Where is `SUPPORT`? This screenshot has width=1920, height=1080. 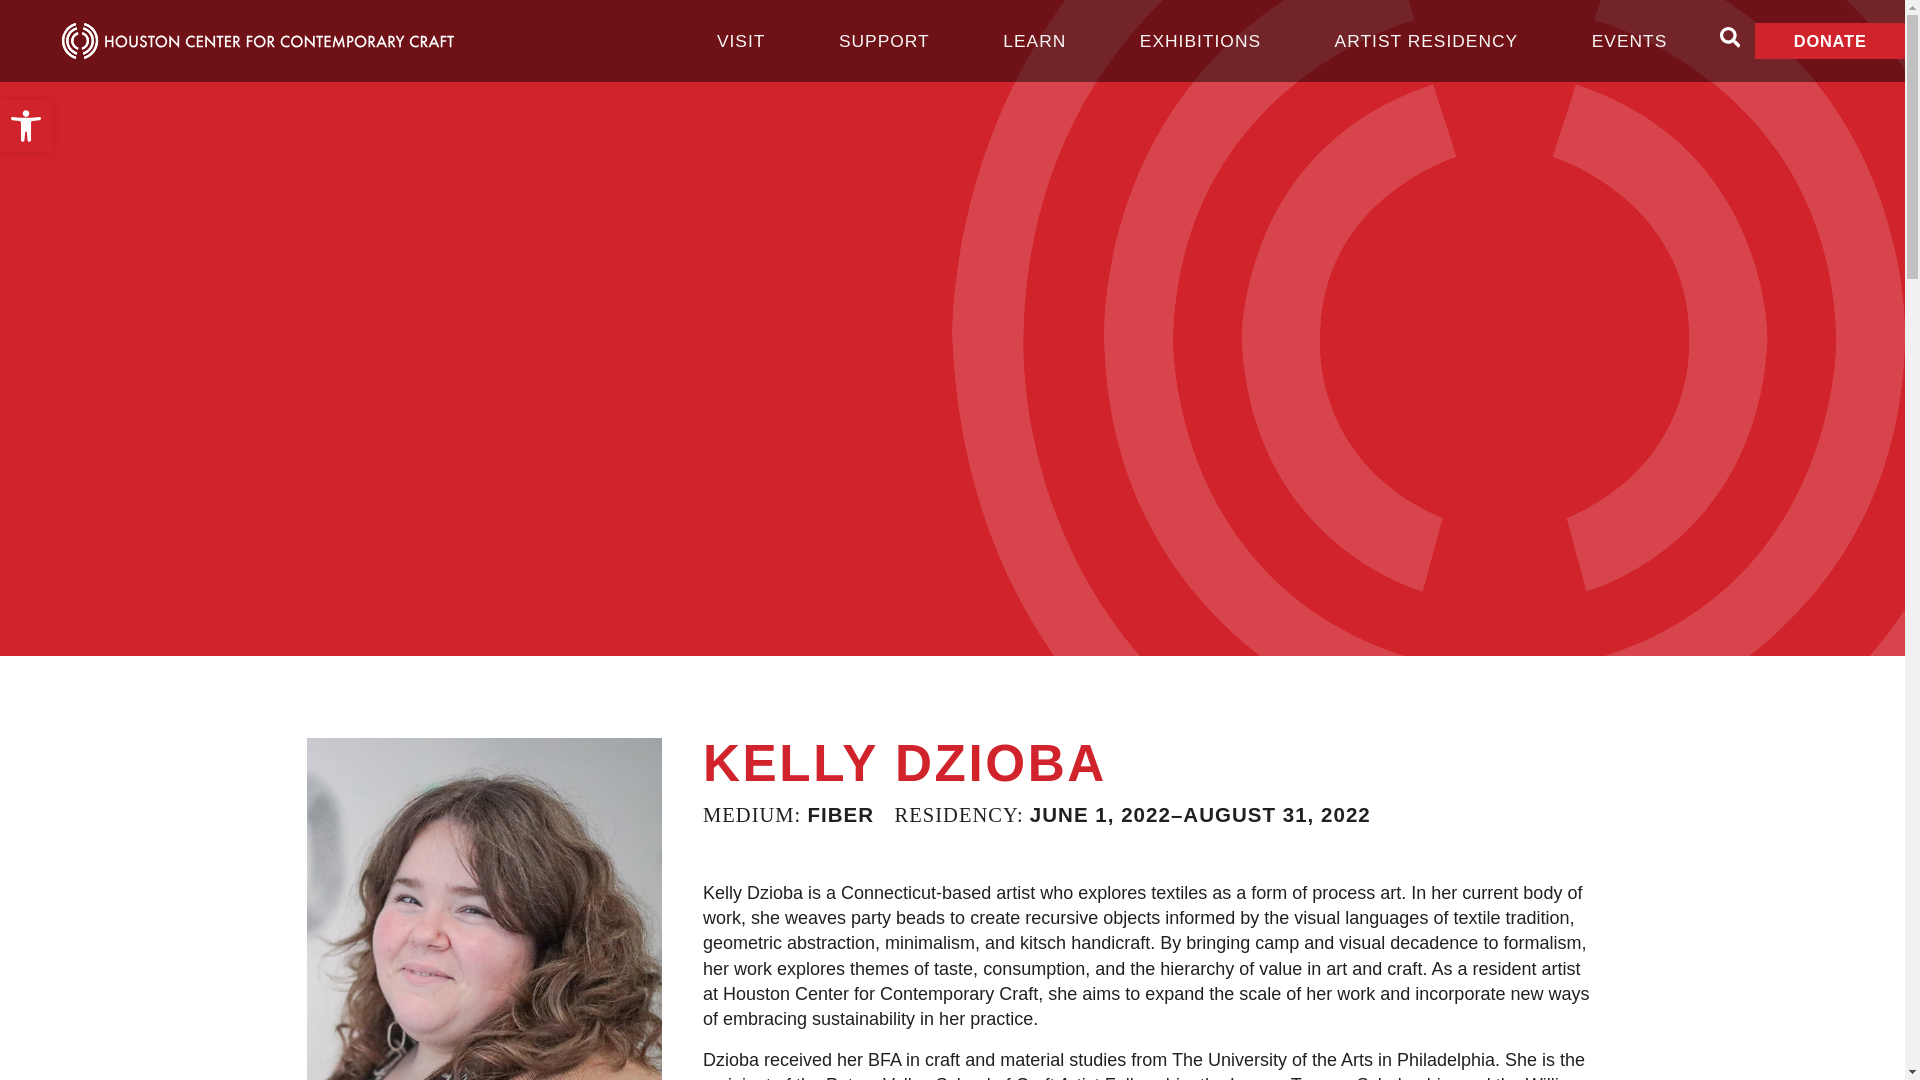 SUPPORT is located at coordinates (1200, 40).